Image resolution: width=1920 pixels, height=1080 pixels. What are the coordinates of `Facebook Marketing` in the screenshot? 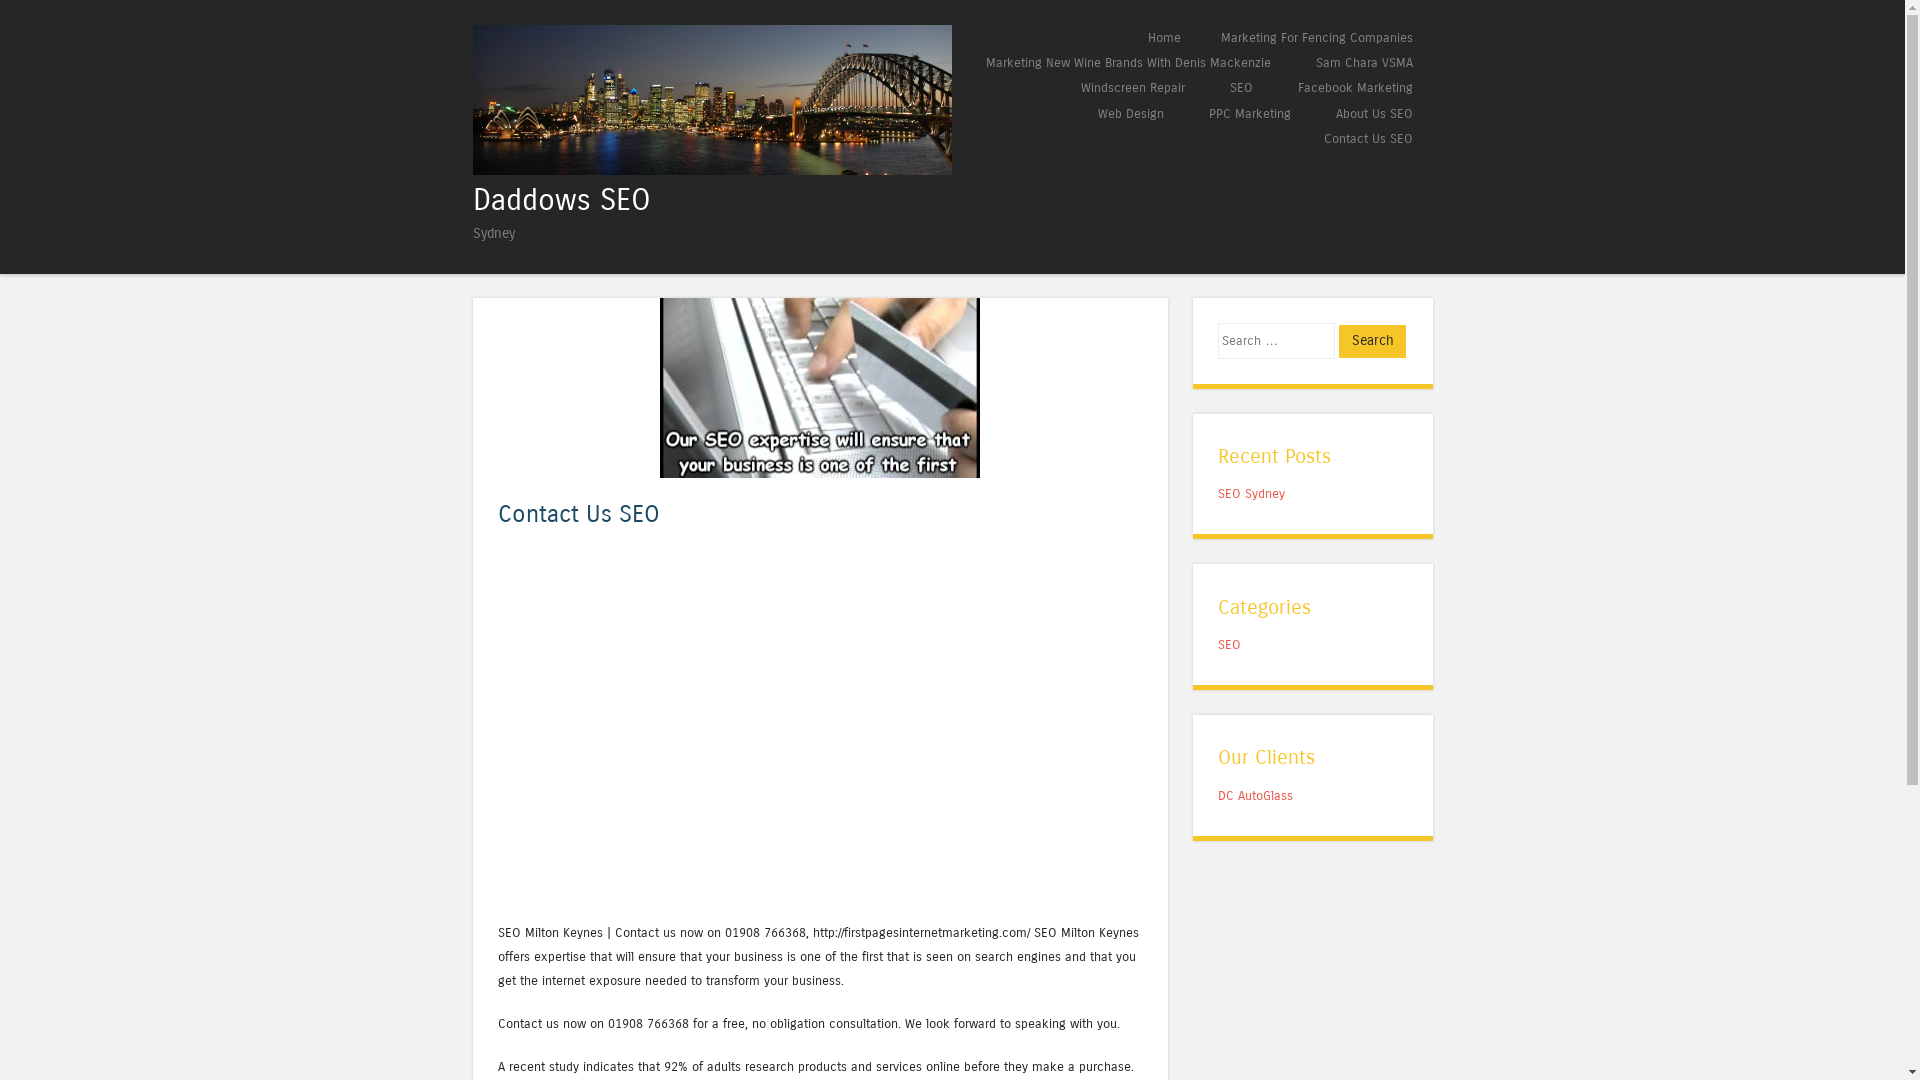 It's located at (1356, 88).